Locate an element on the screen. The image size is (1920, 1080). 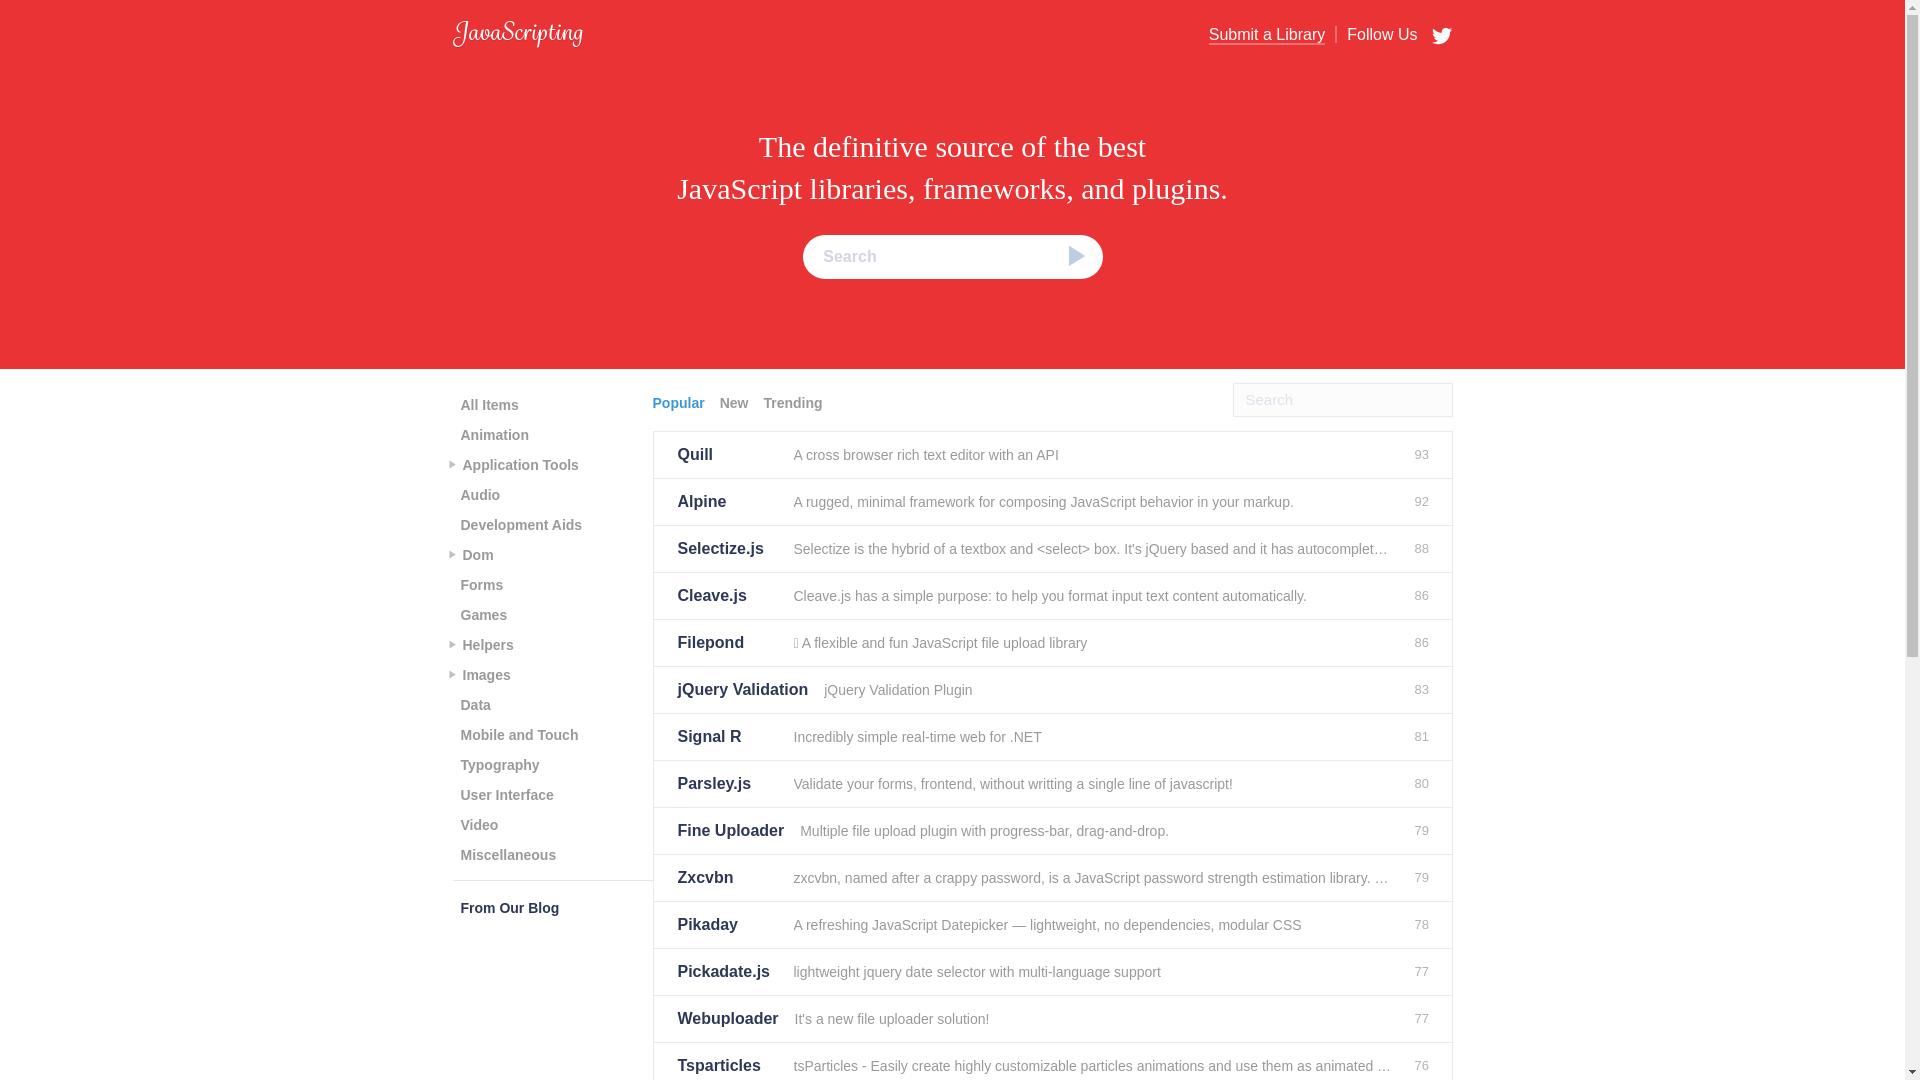
Submit a Library is located at coordinates (1268, 35).